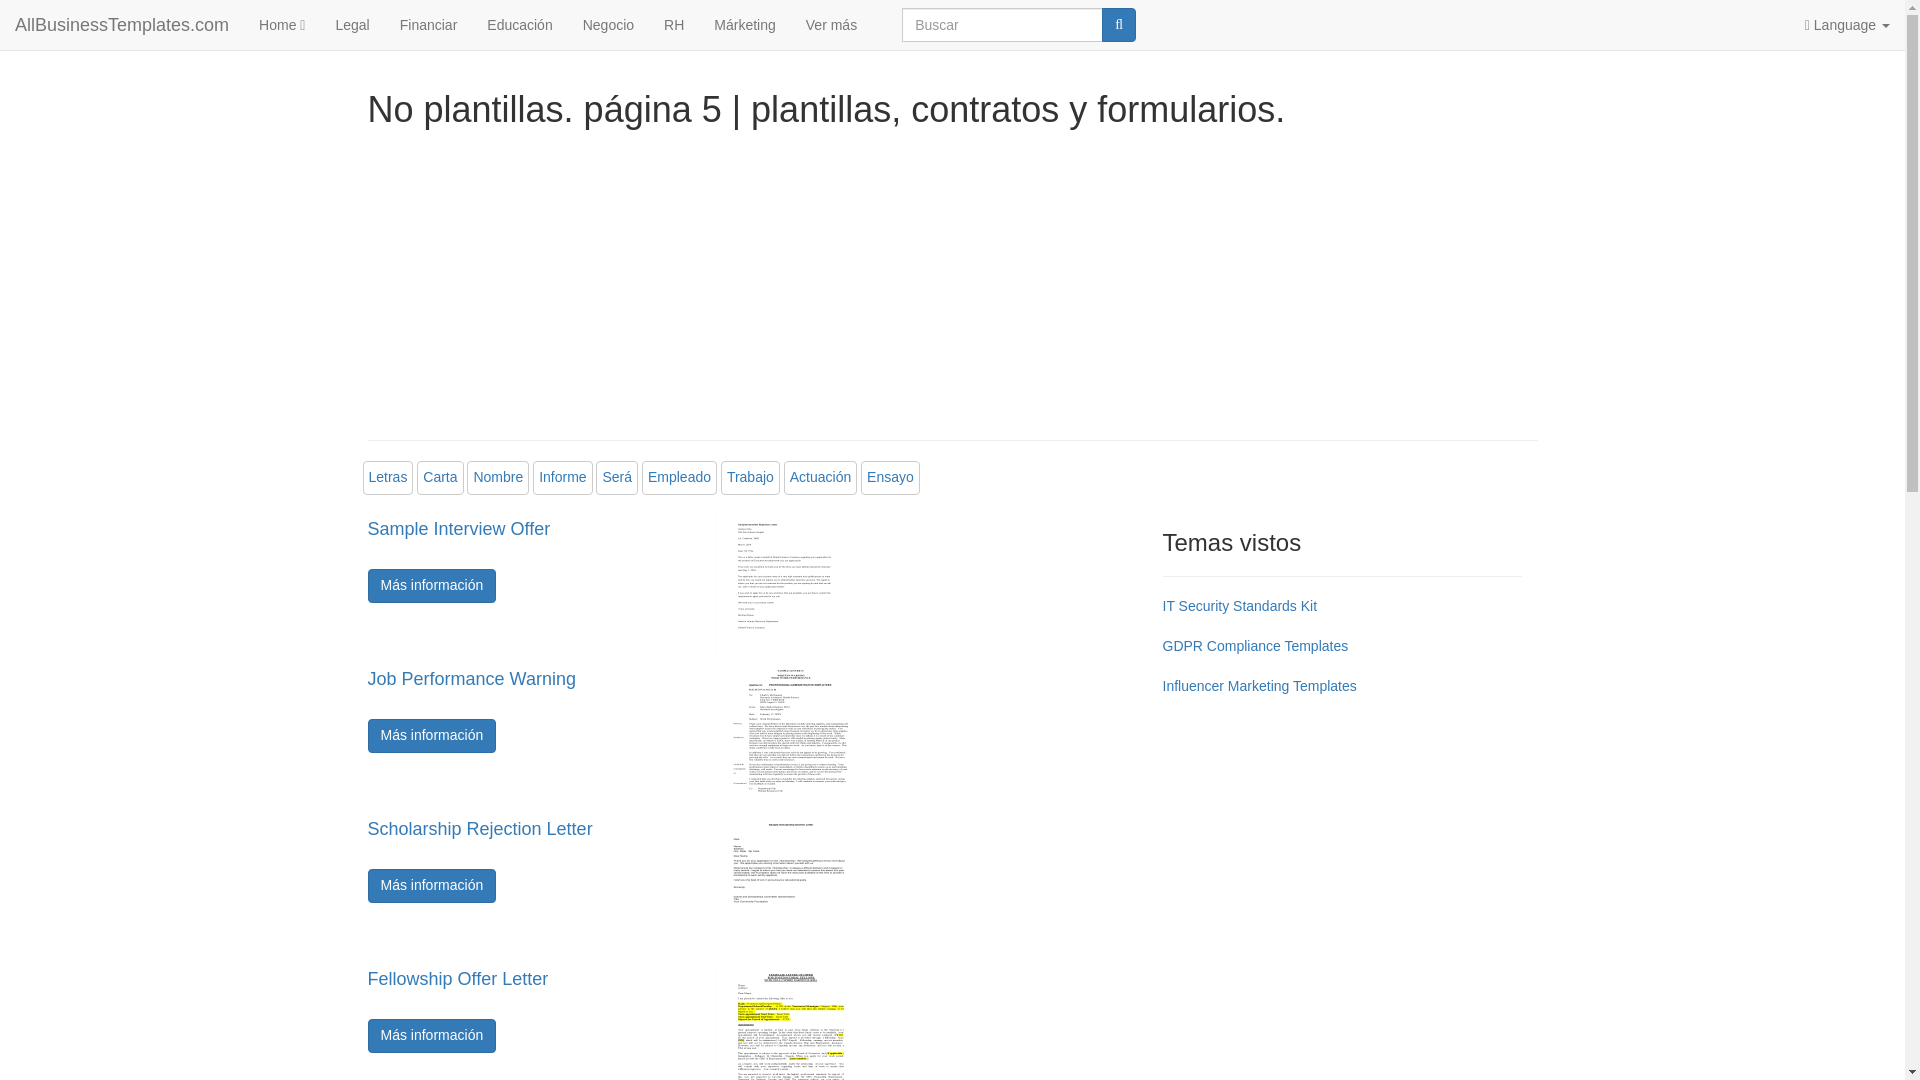 This screenshot has width=1920, height=1080. I want to click on Trabajo, so click(750, 476).